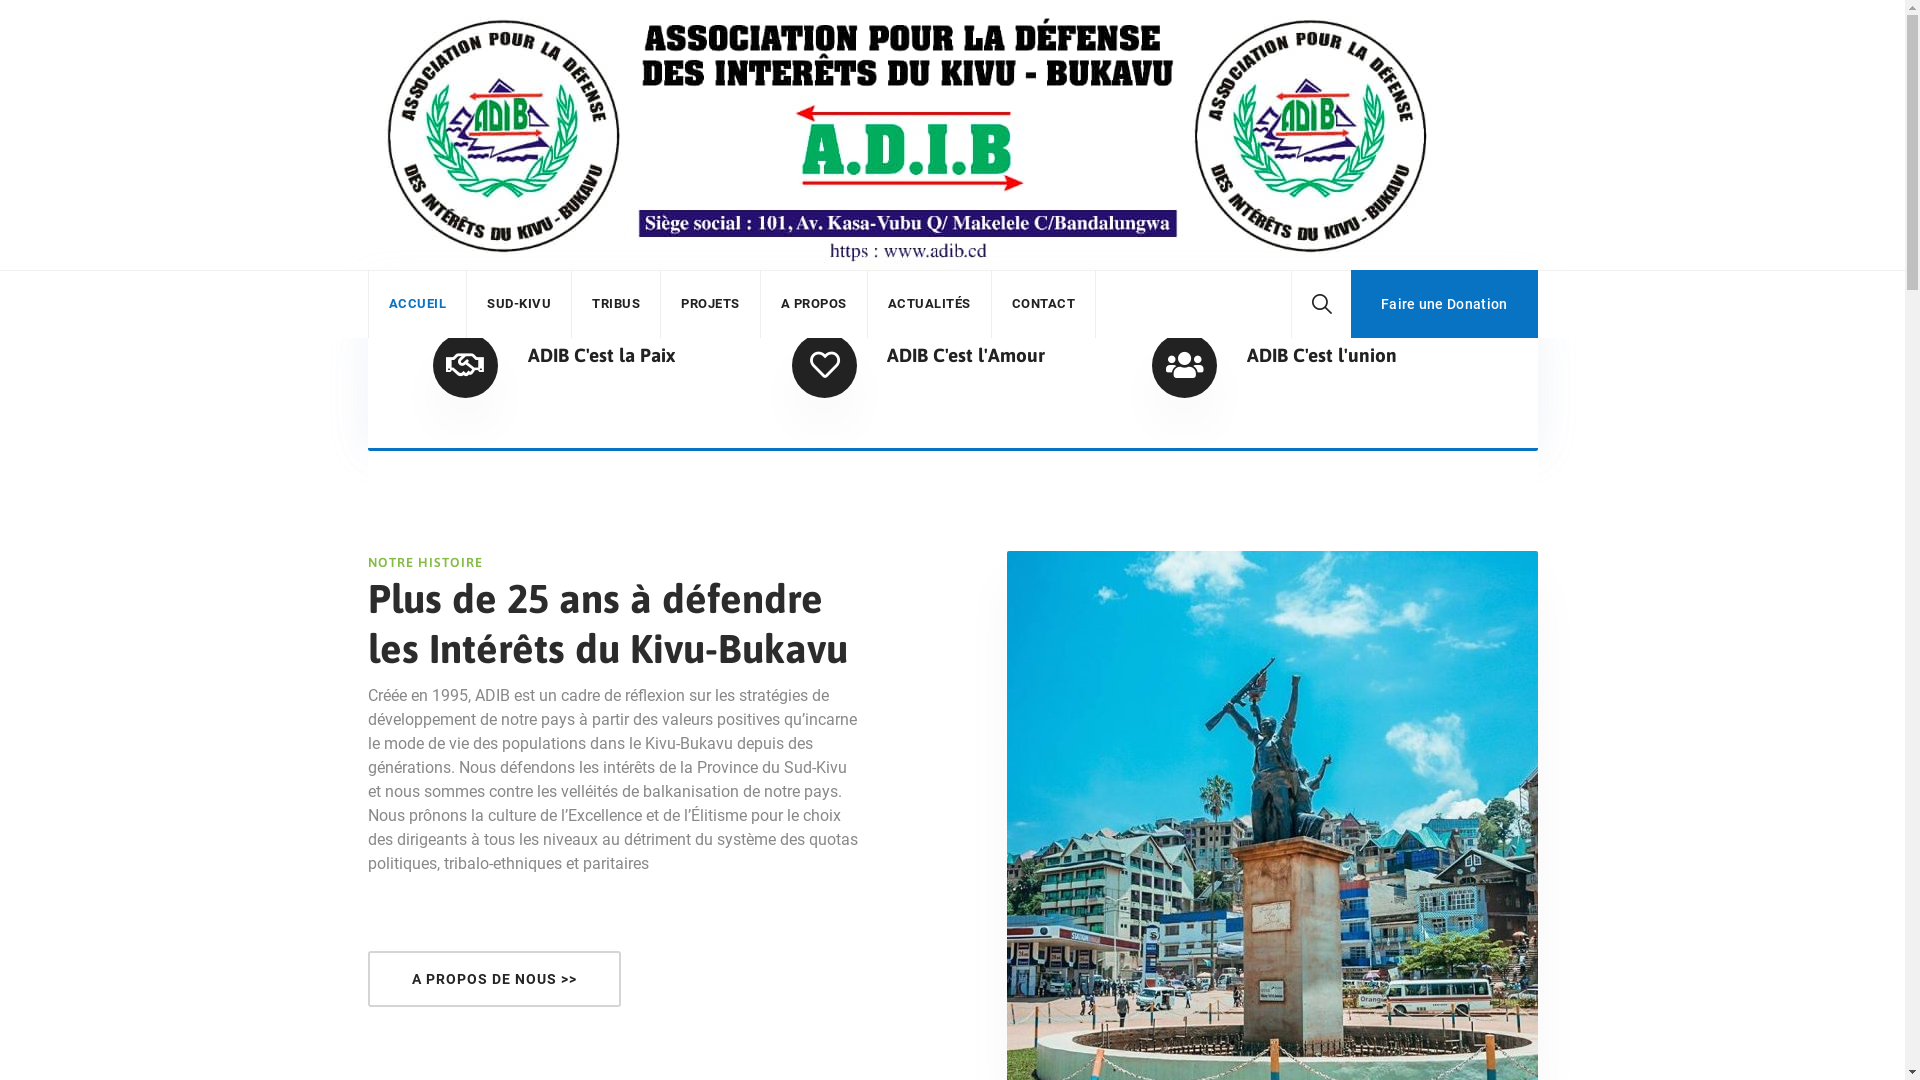 The width and height of the screenshot is (1920, 1080). What do you see at coordinates (616, 304) in the screenshot?
I see `TRIBUS` at bounding box center [616, 304].